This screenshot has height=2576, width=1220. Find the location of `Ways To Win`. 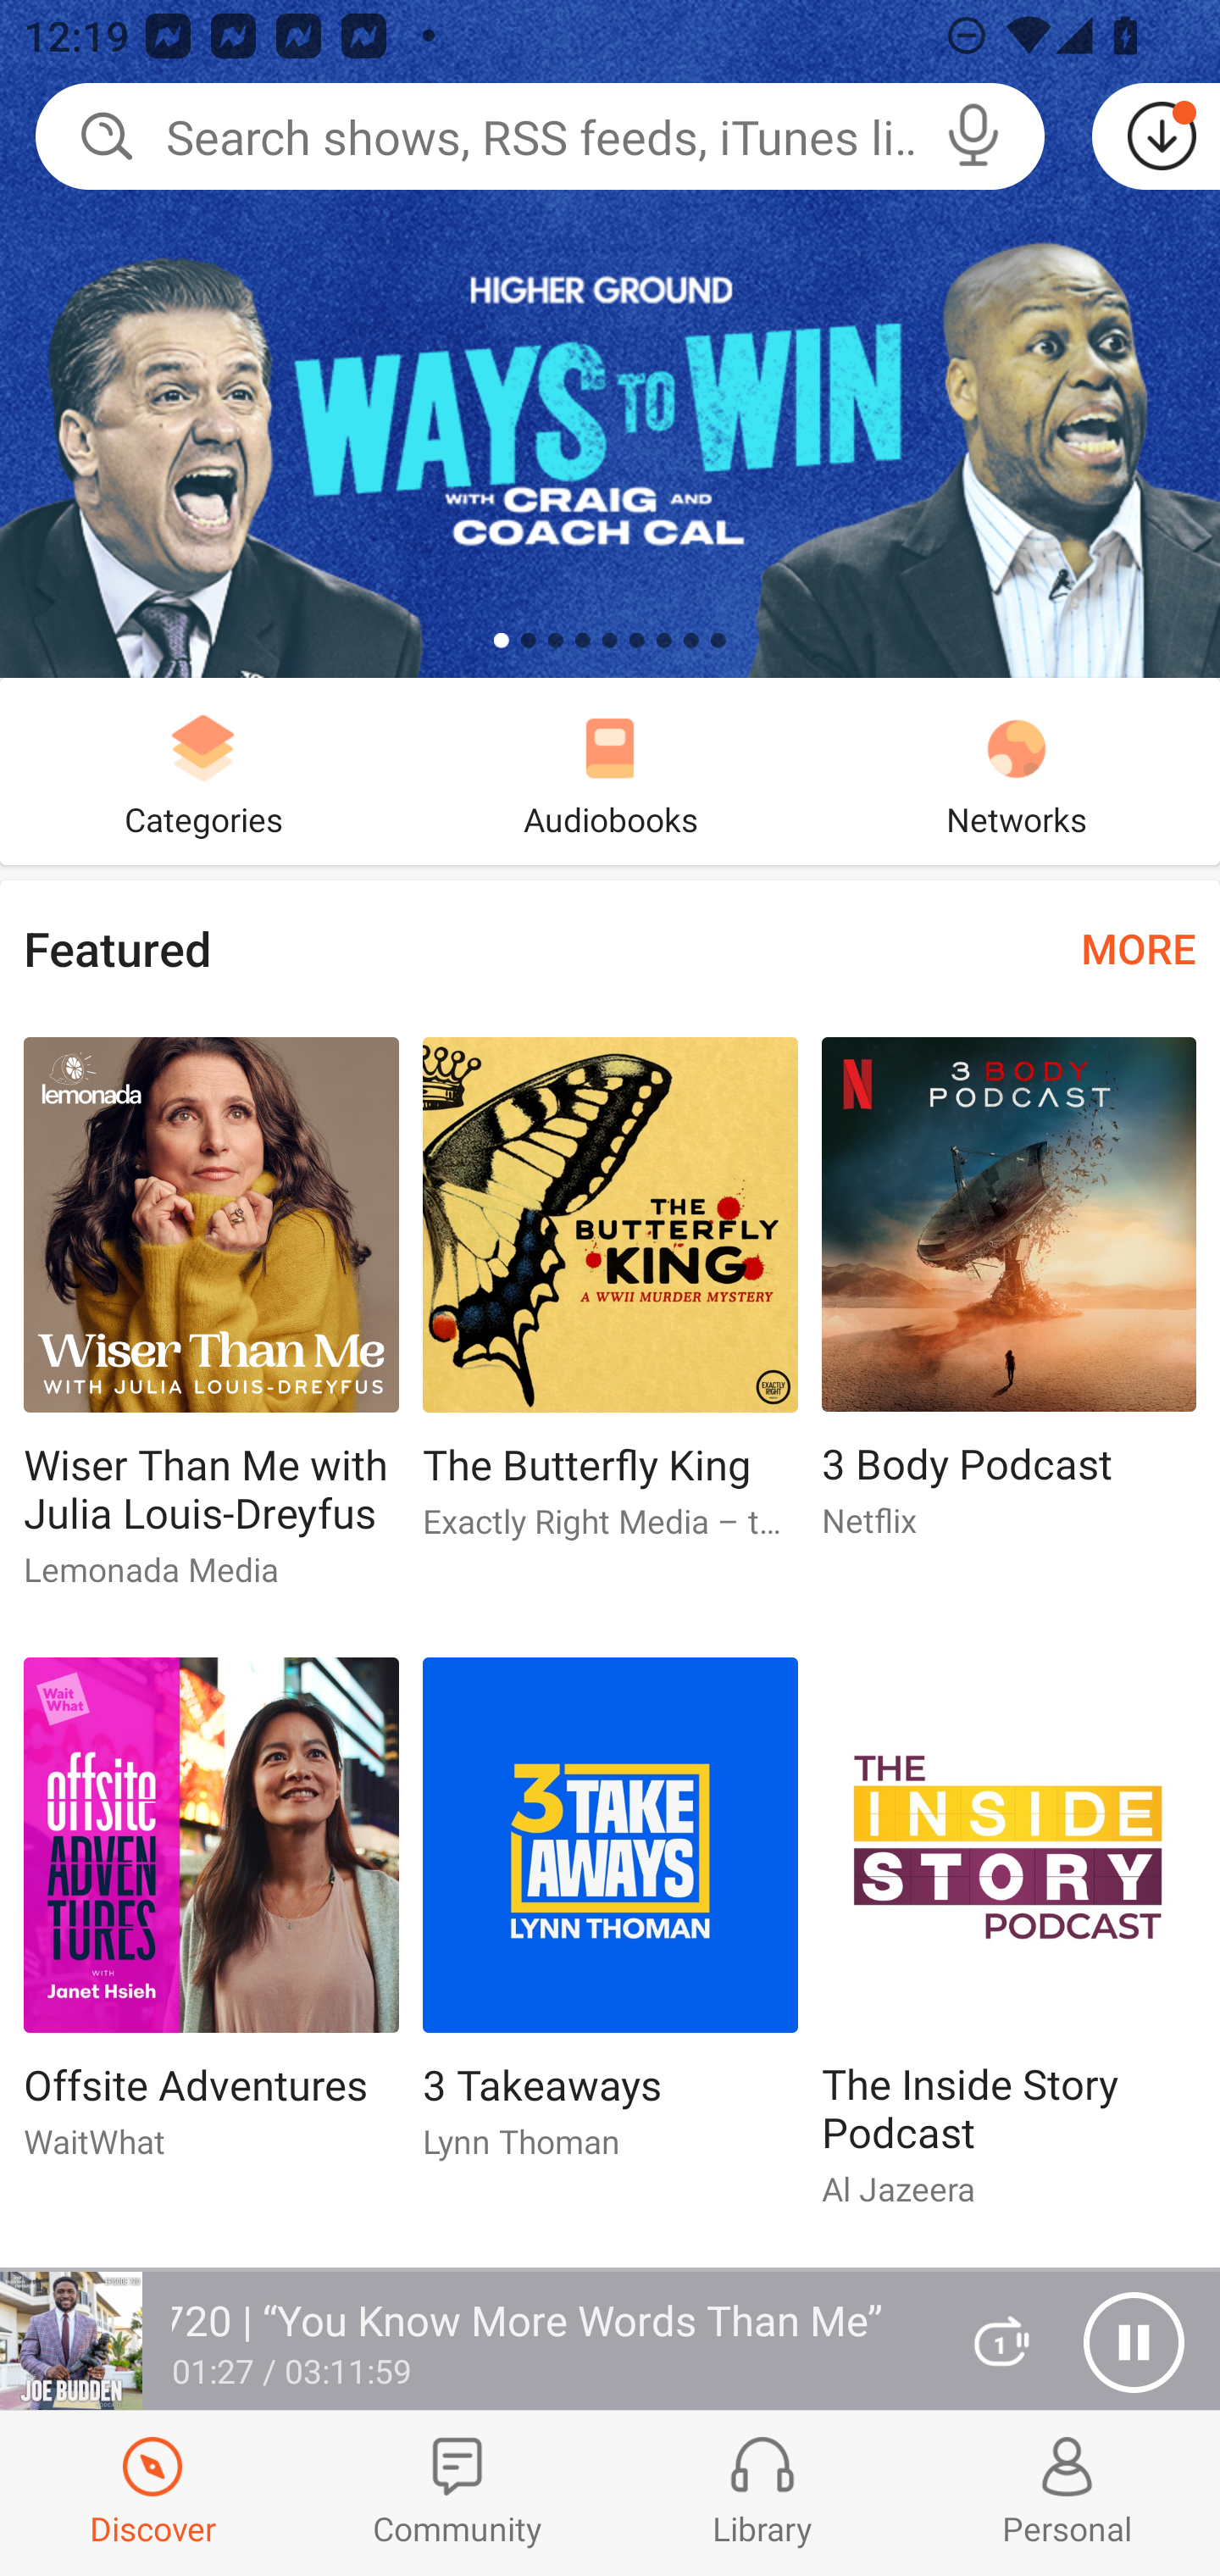

Ways To Win is located at coordinates (610, 339).